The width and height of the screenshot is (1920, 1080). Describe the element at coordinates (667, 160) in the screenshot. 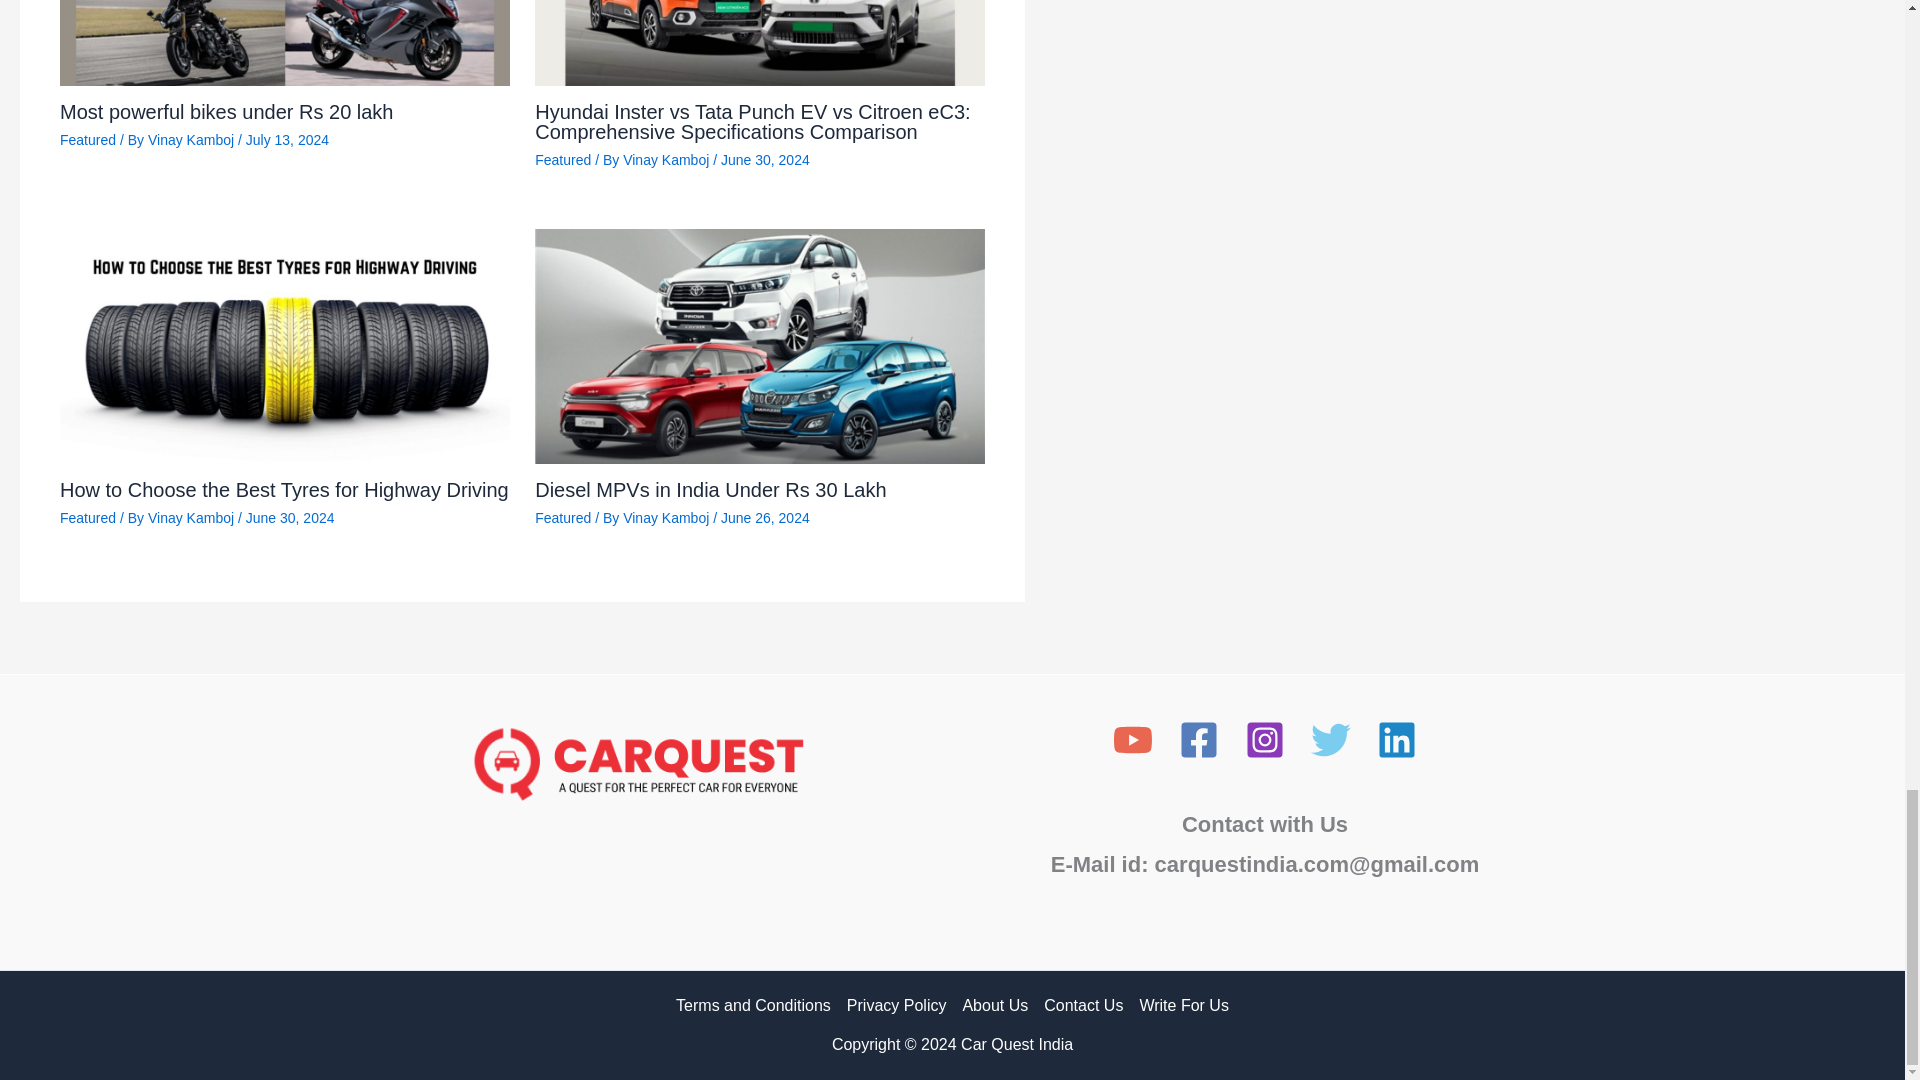

I see `View all posts by Vinay Kamboj` at that location.